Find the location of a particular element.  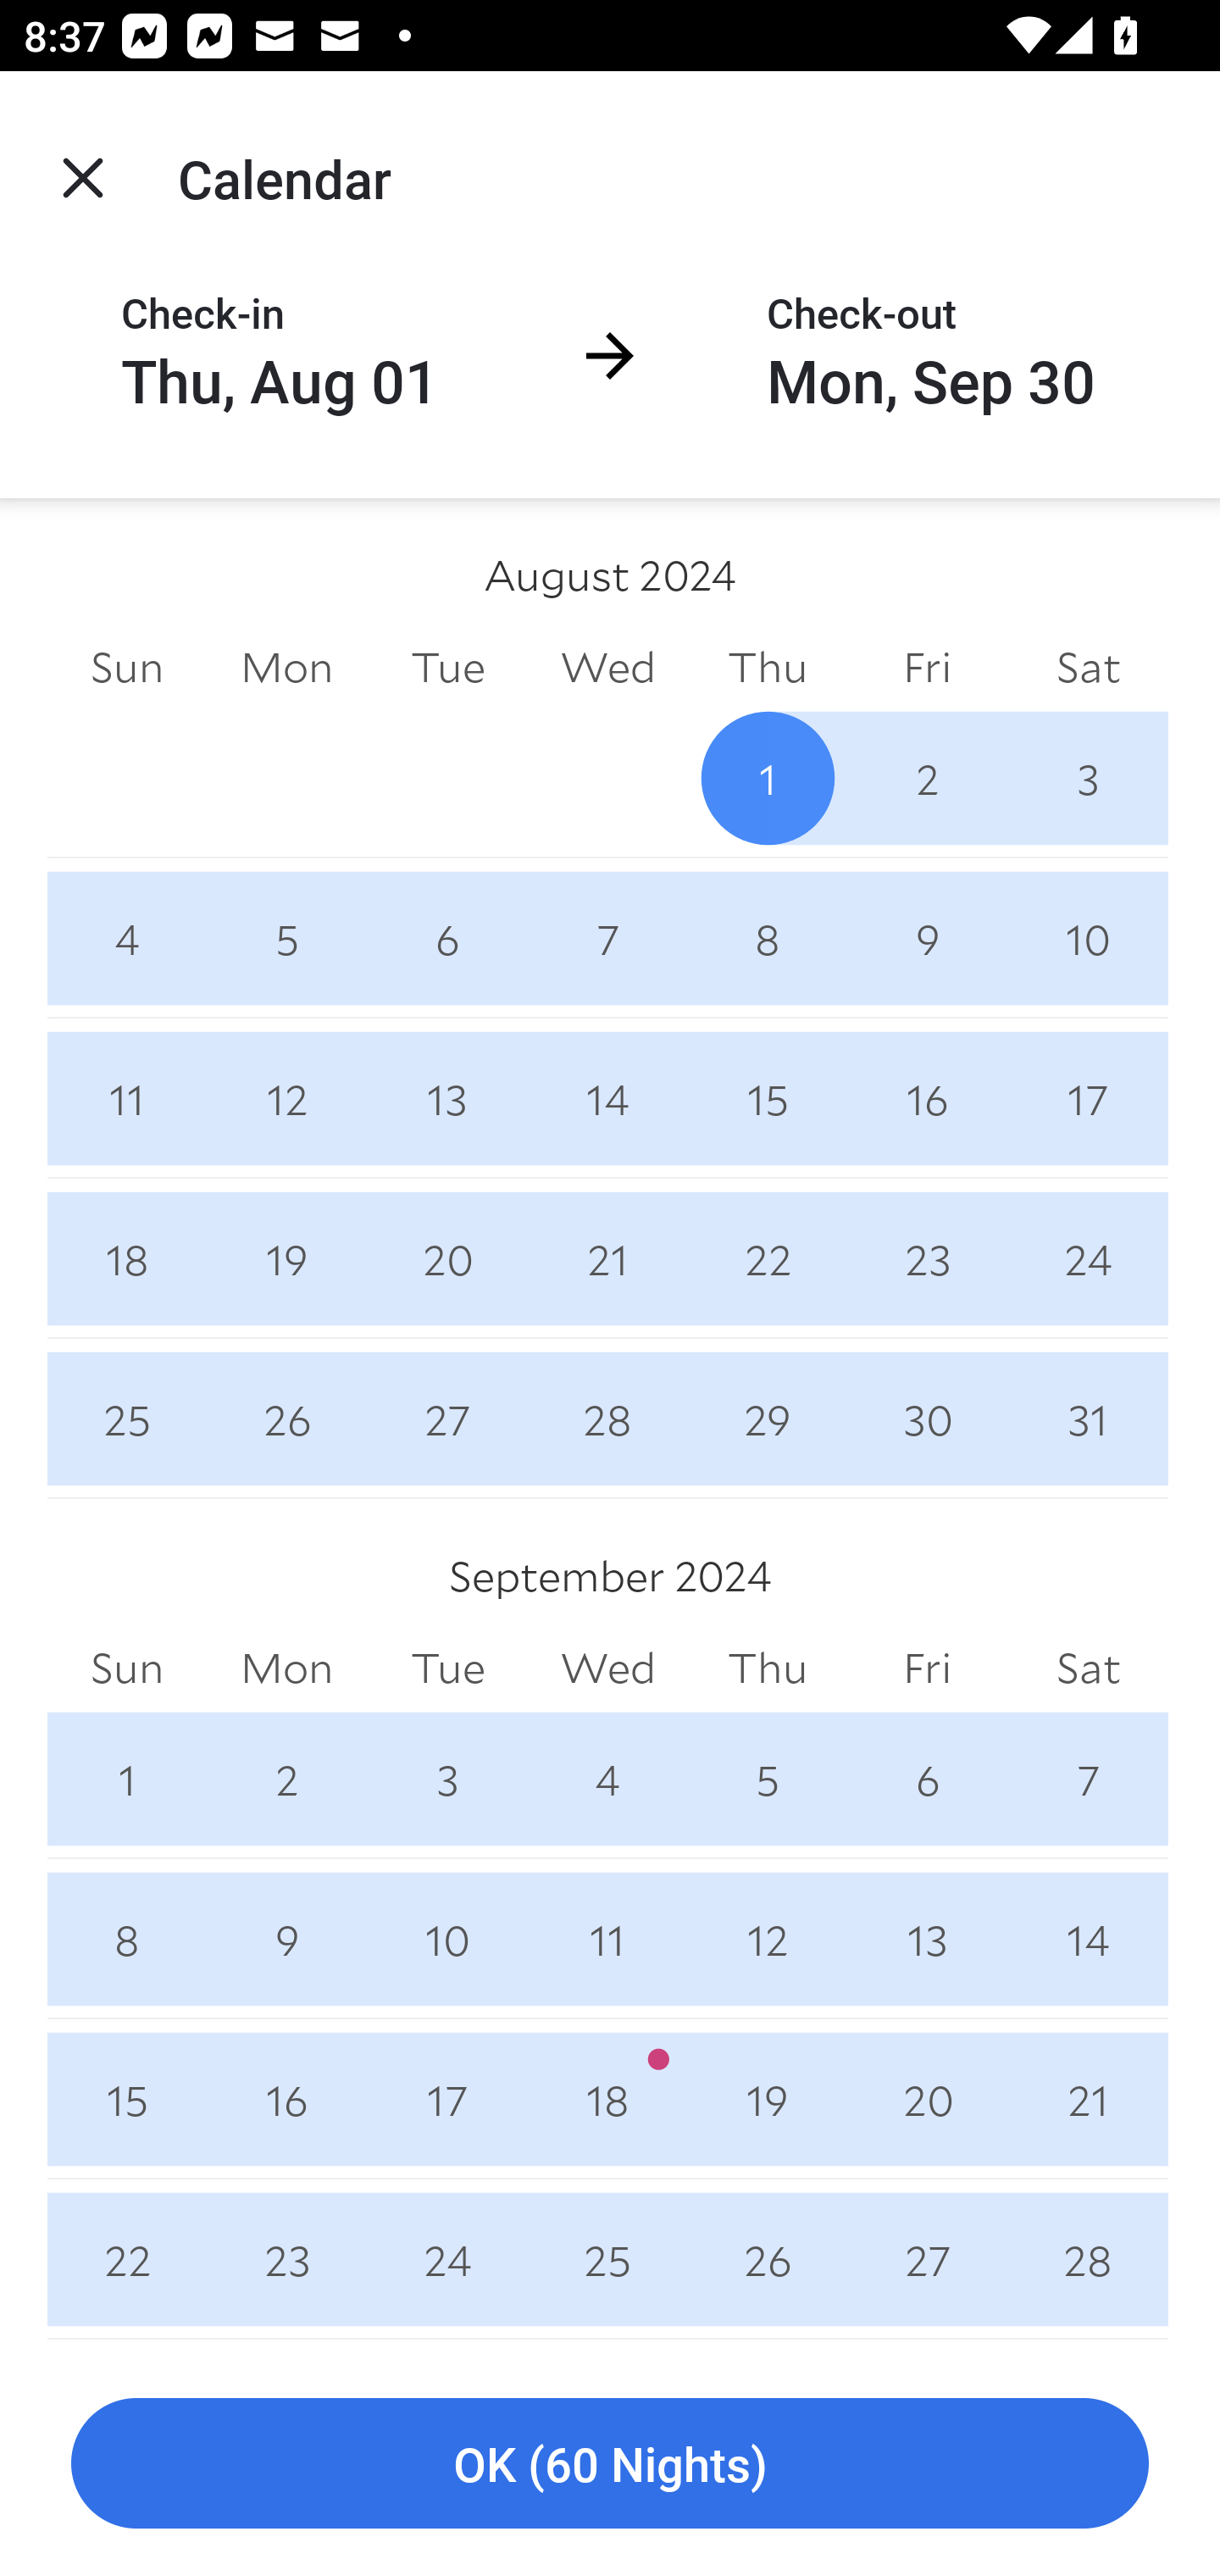

Sun is located at coordinates (127, 1669).